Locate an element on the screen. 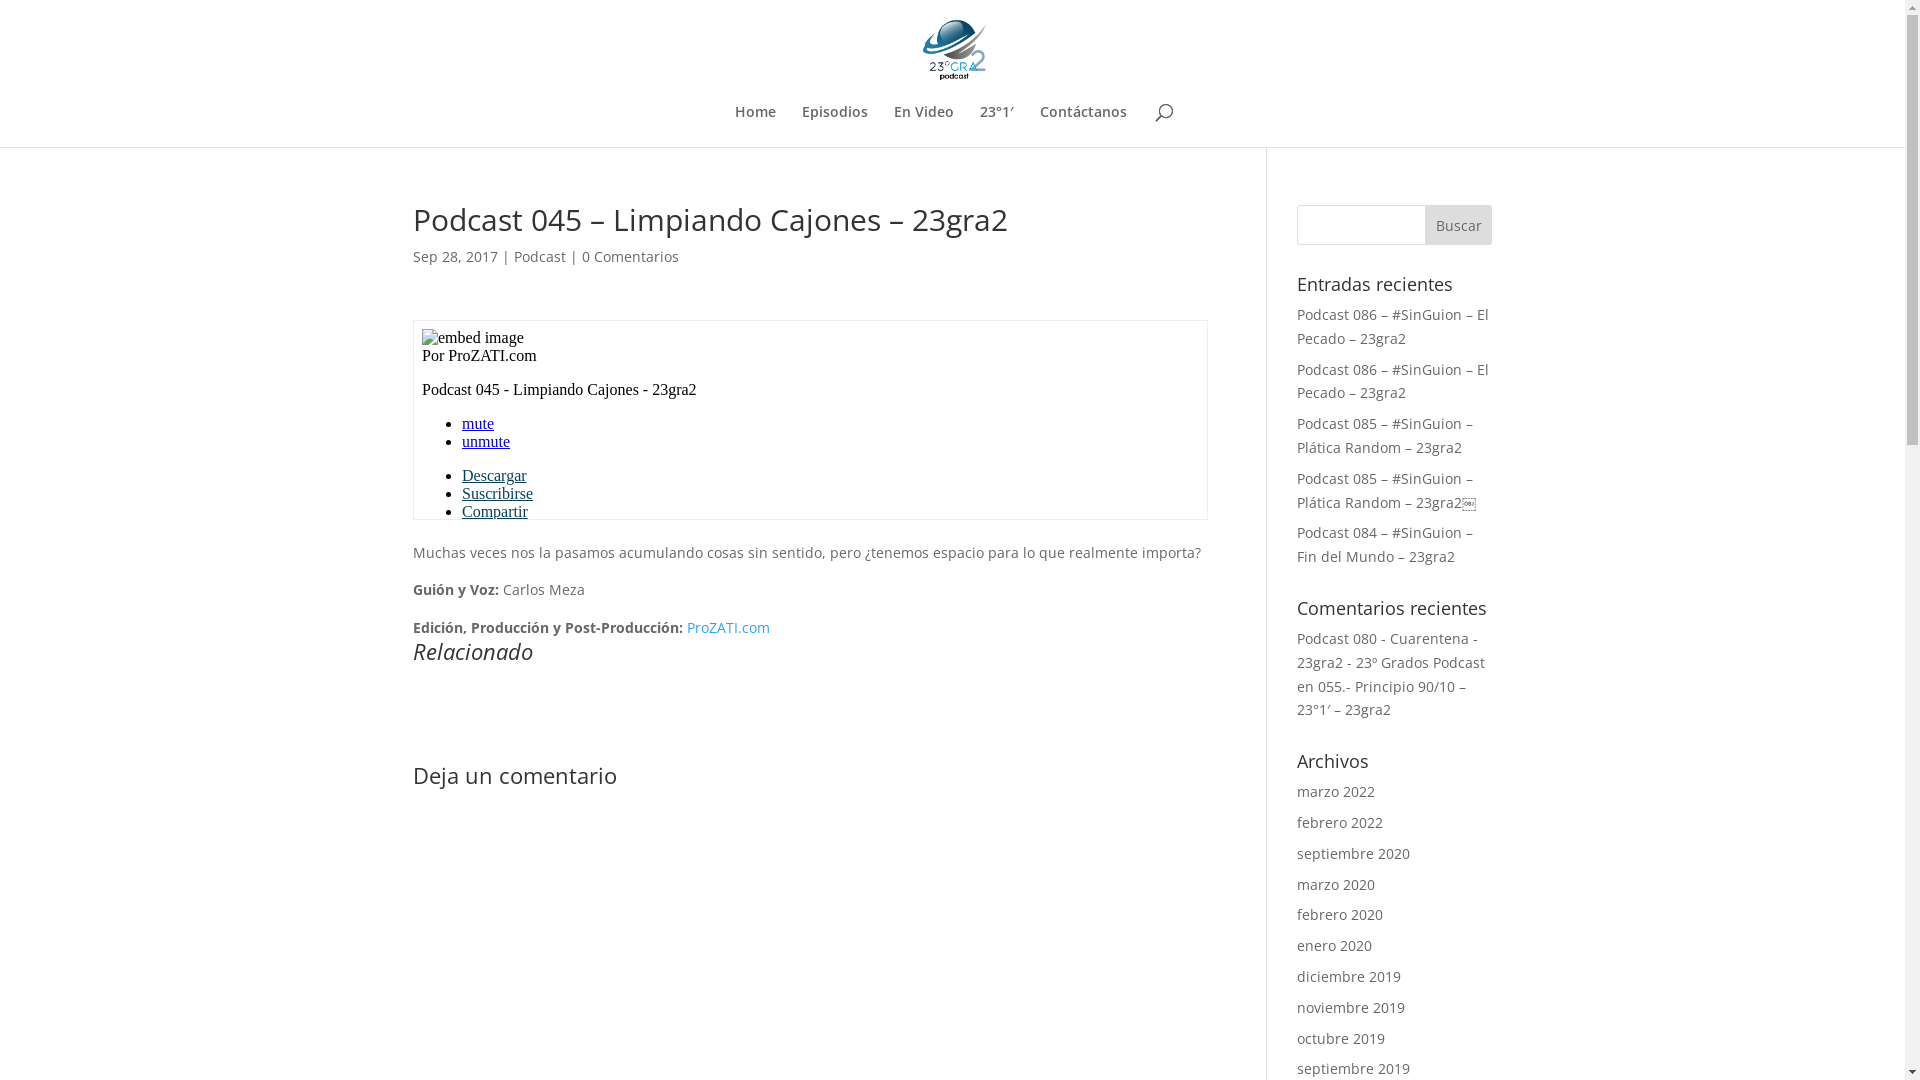 The width and height of the screenshot is (1920, 1080). Episodios is located at coordinates (835, 126).